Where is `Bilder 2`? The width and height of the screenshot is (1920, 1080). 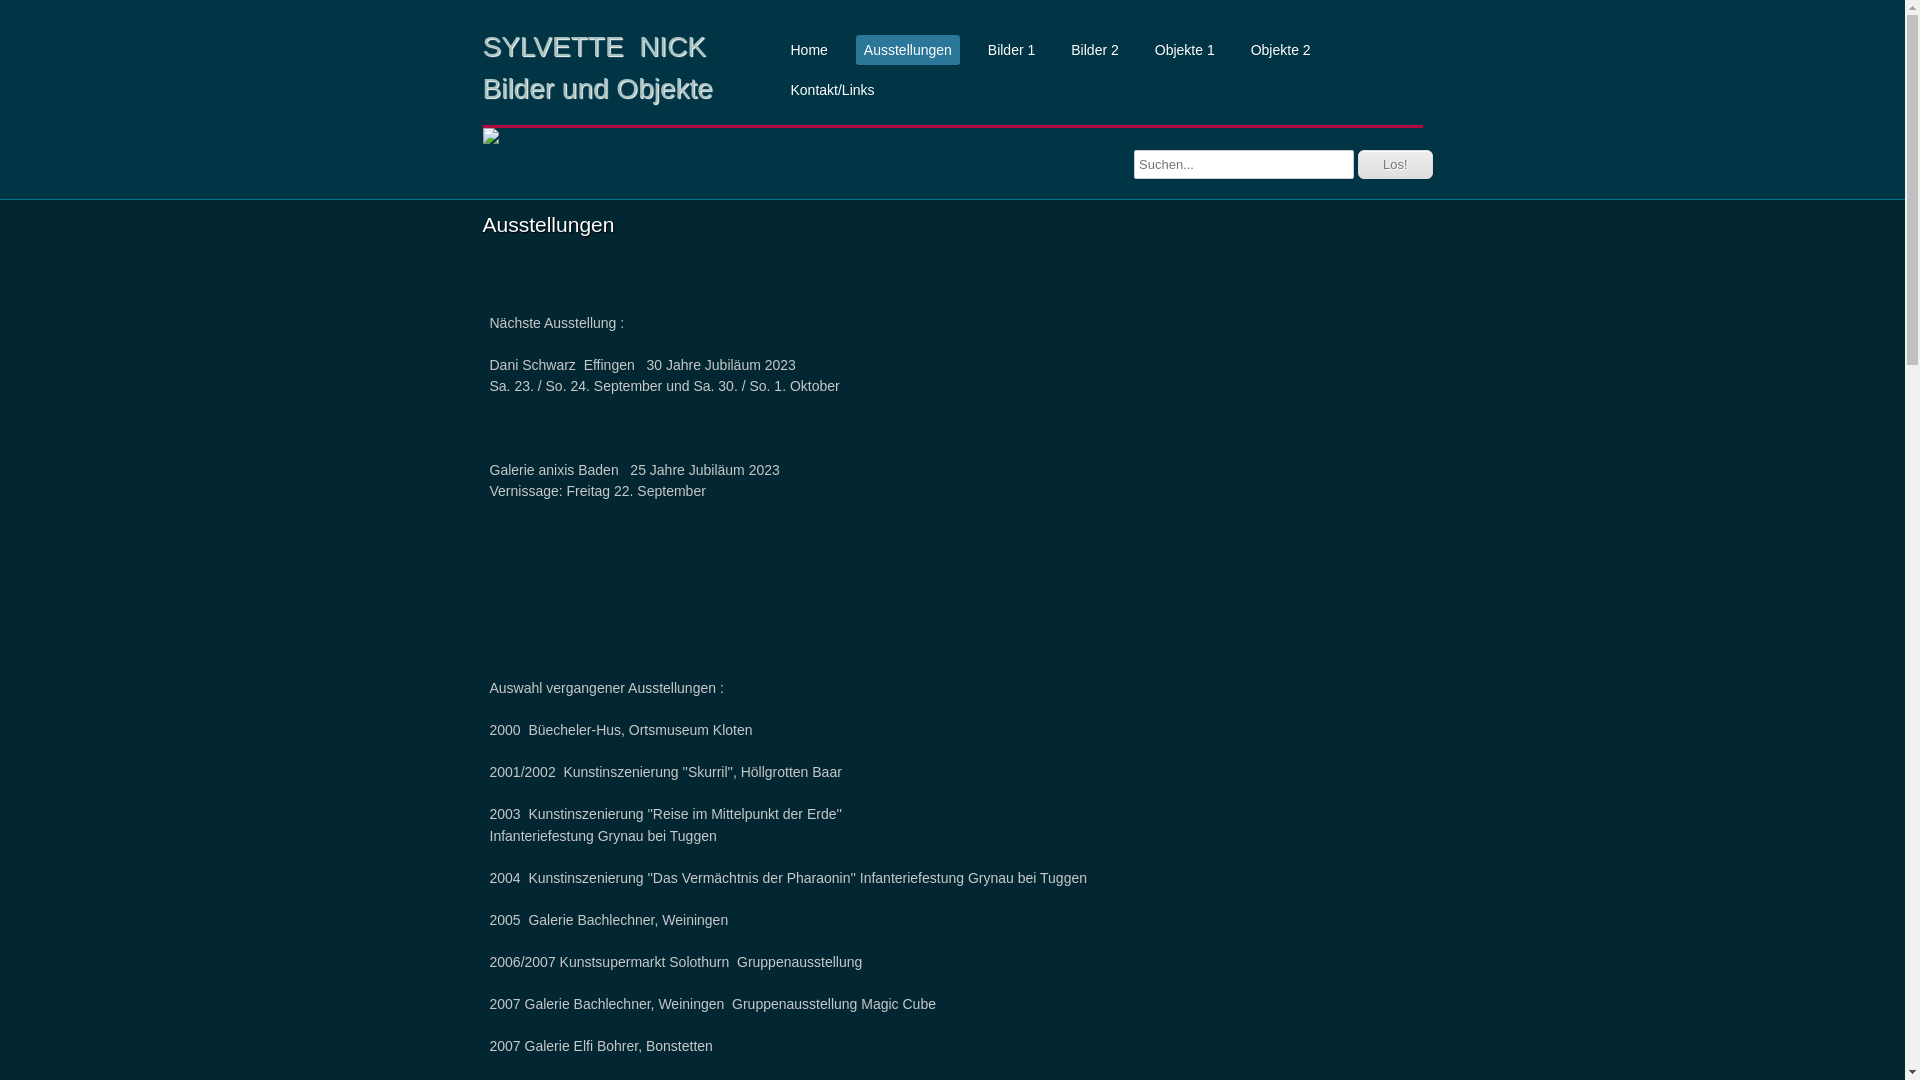 Bilder 2 is located at coordinates (1094, 50).